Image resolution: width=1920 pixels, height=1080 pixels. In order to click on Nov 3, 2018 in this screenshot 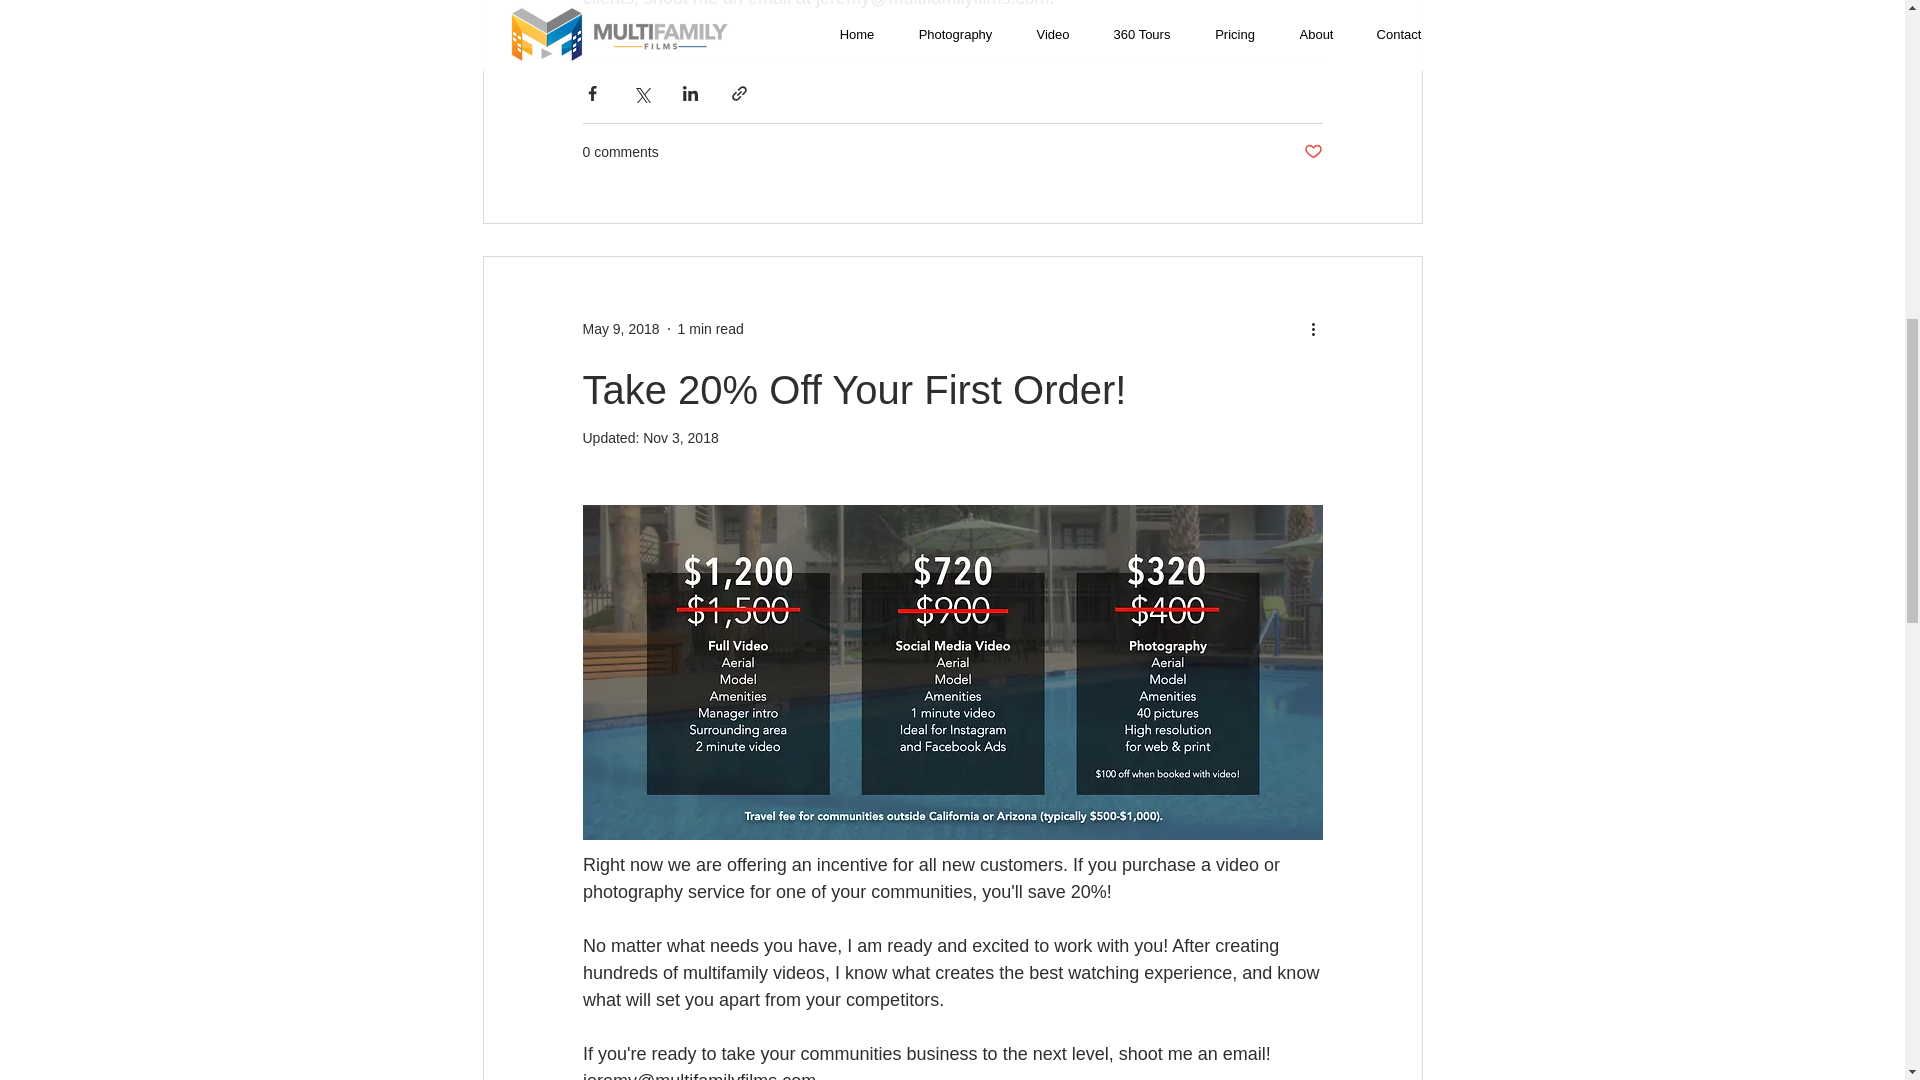, I will do `click(680, 438)`.